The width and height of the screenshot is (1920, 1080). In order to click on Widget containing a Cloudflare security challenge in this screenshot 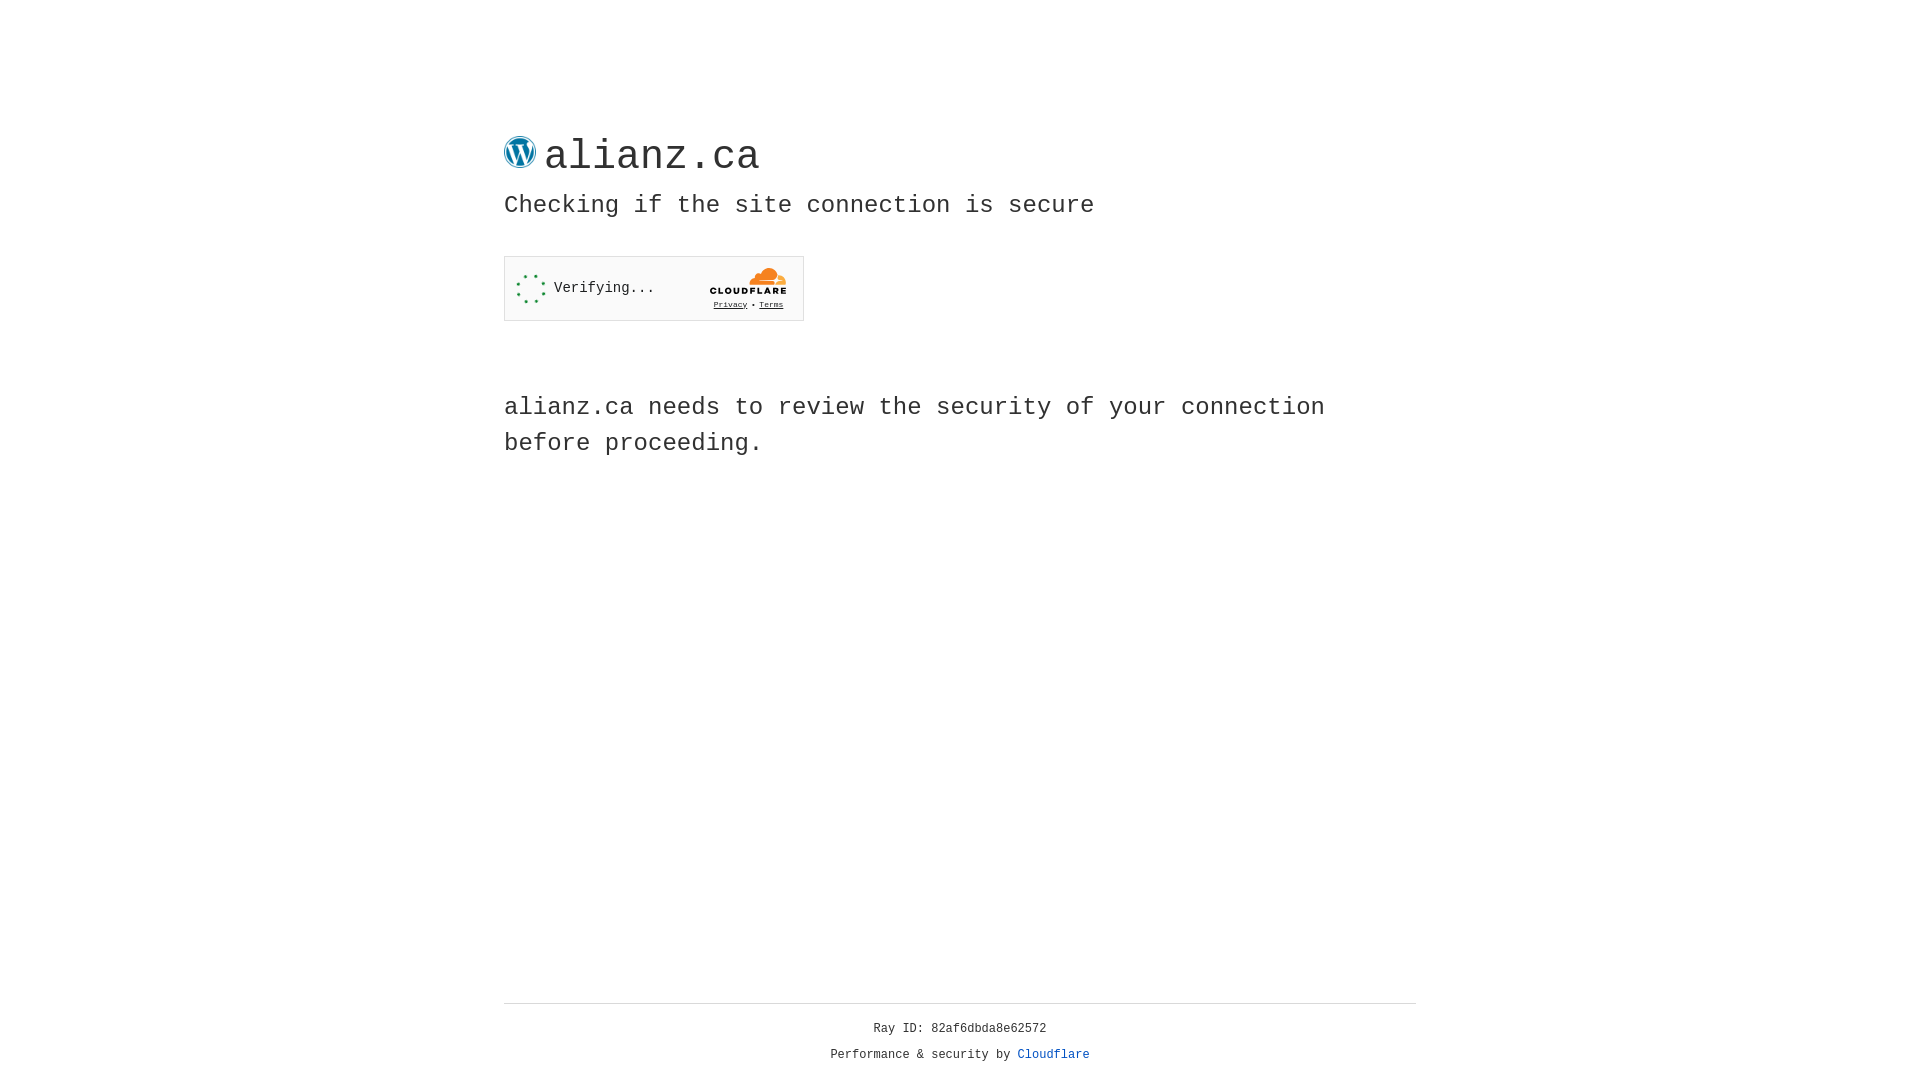, I will do `click(654, 288)`.